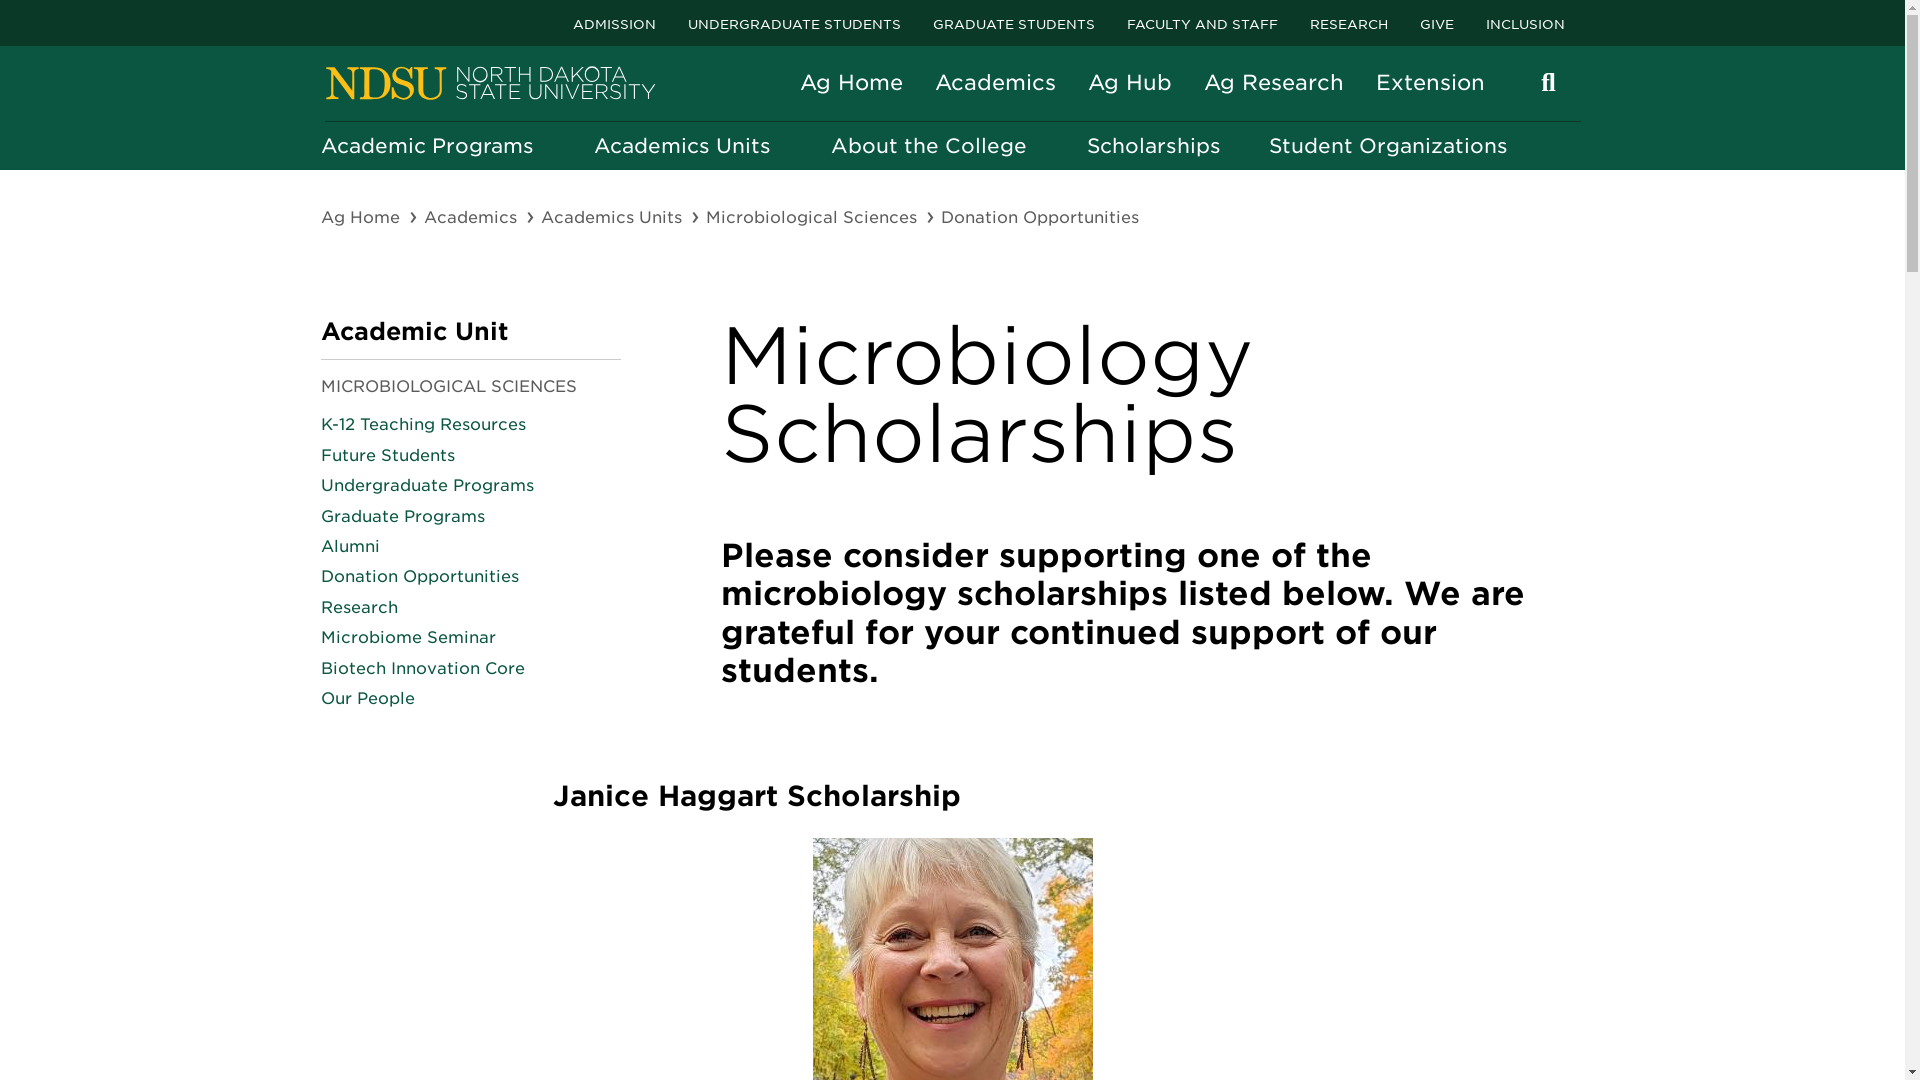 The image size is (1920, 1080). Describe the element at coordinates (490, 84) in the screenshot. I see `Home` at that location.